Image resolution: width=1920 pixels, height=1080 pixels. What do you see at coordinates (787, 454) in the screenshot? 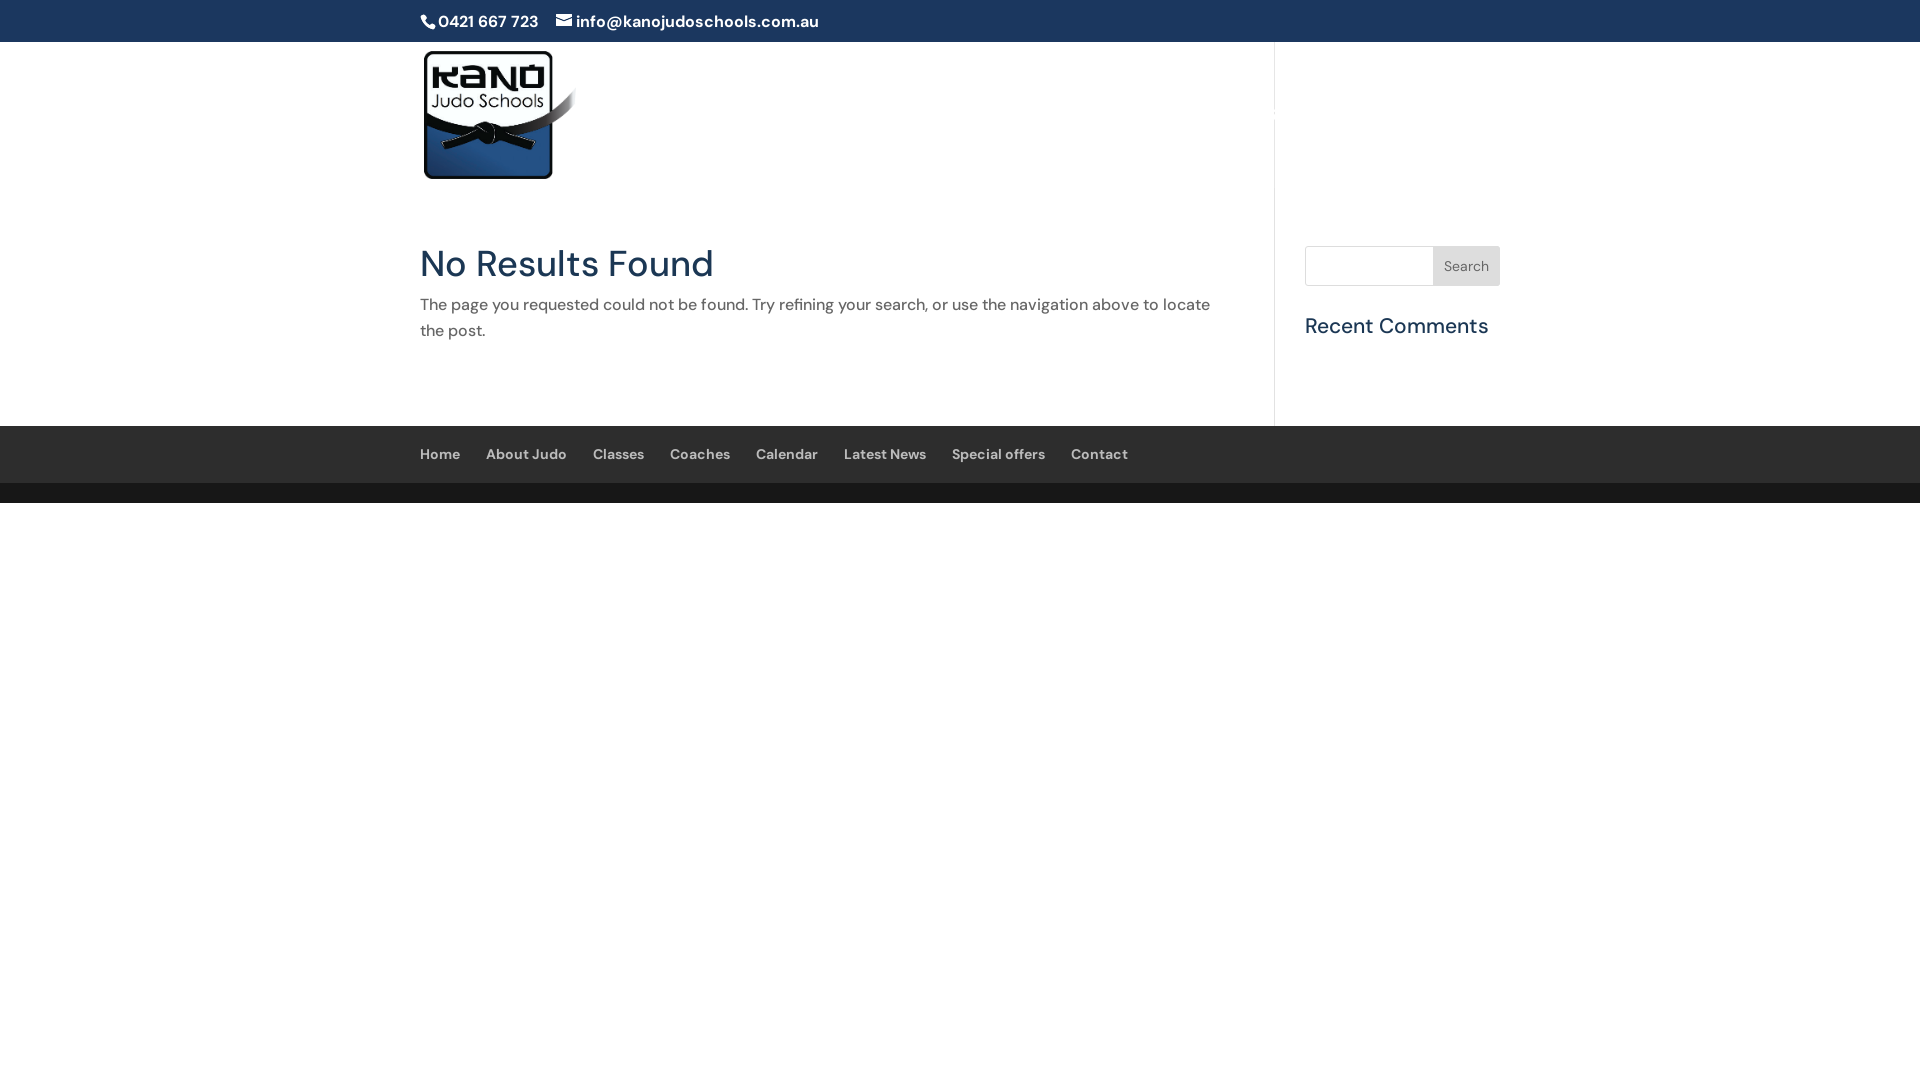
I see `Calendar` at bounding box center [787, 454].